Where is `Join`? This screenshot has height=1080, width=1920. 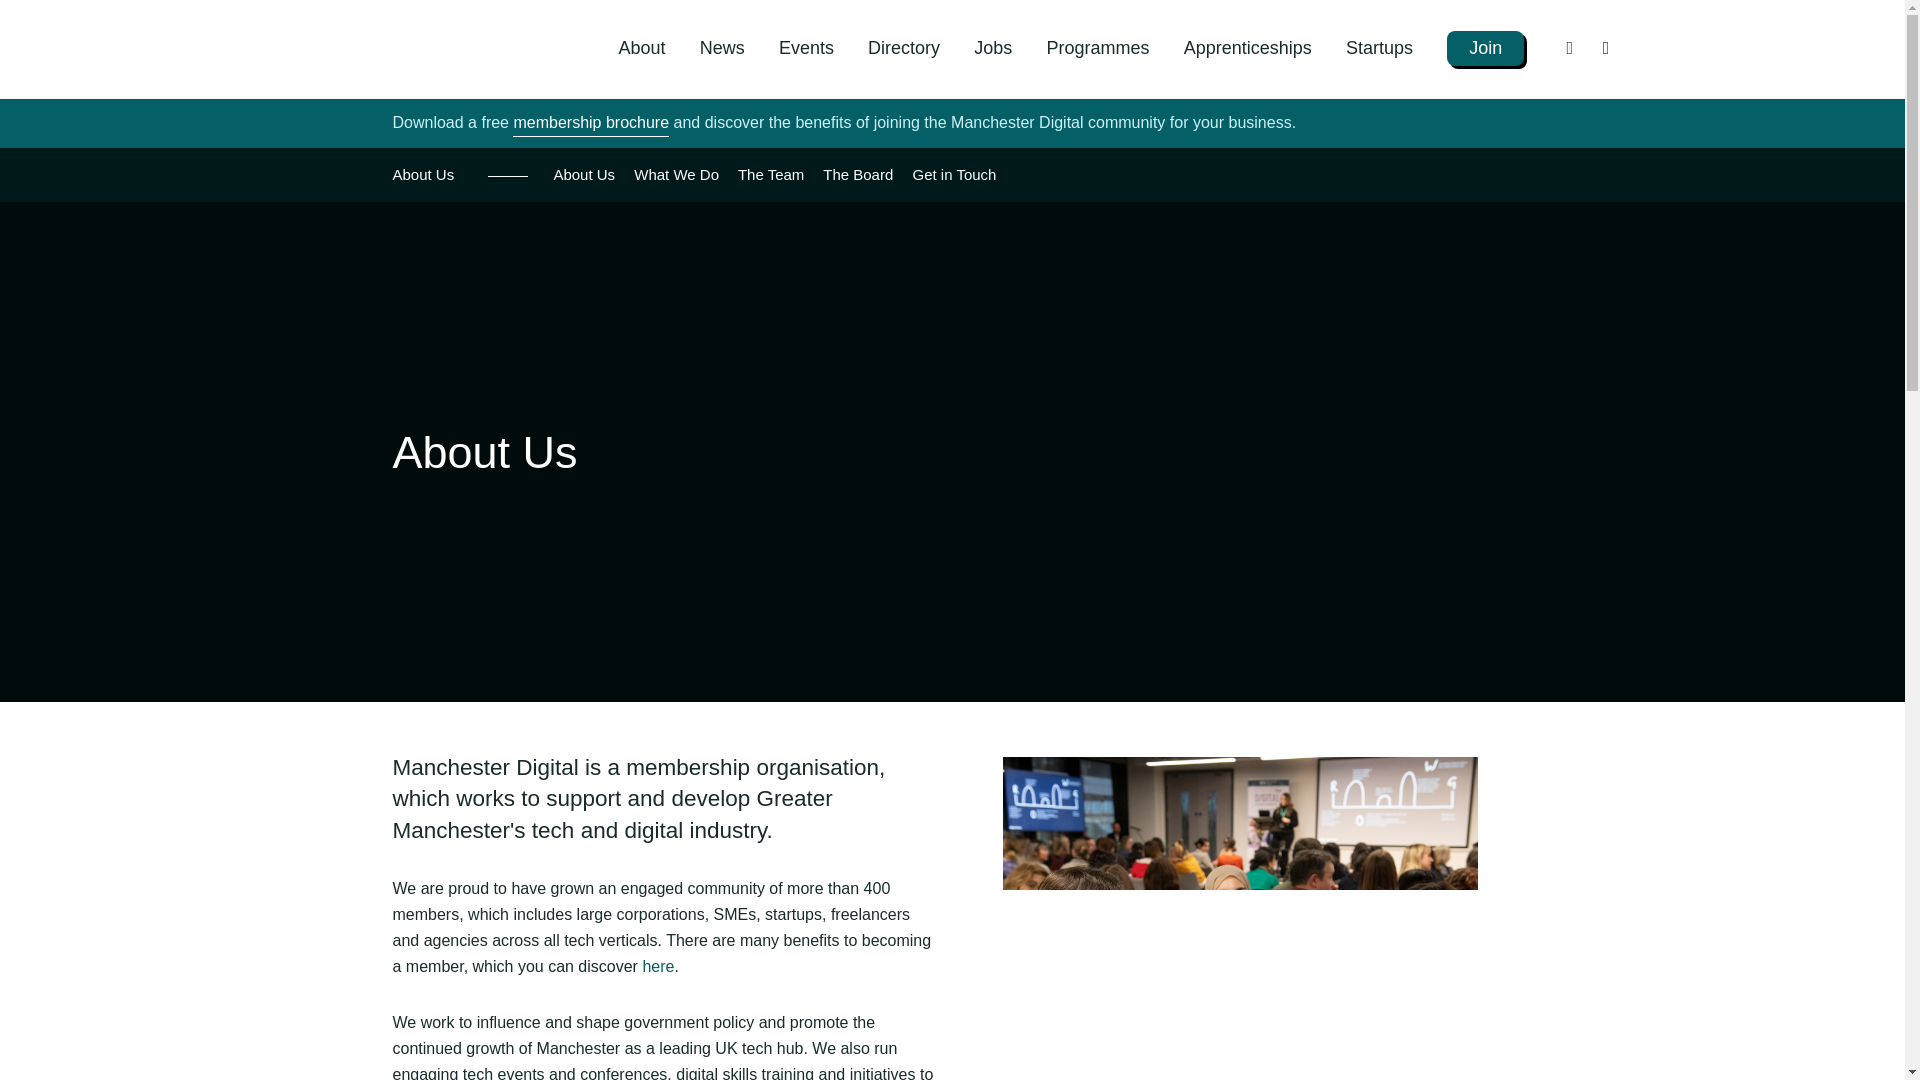 Join is located at coordinates (1486, 48).